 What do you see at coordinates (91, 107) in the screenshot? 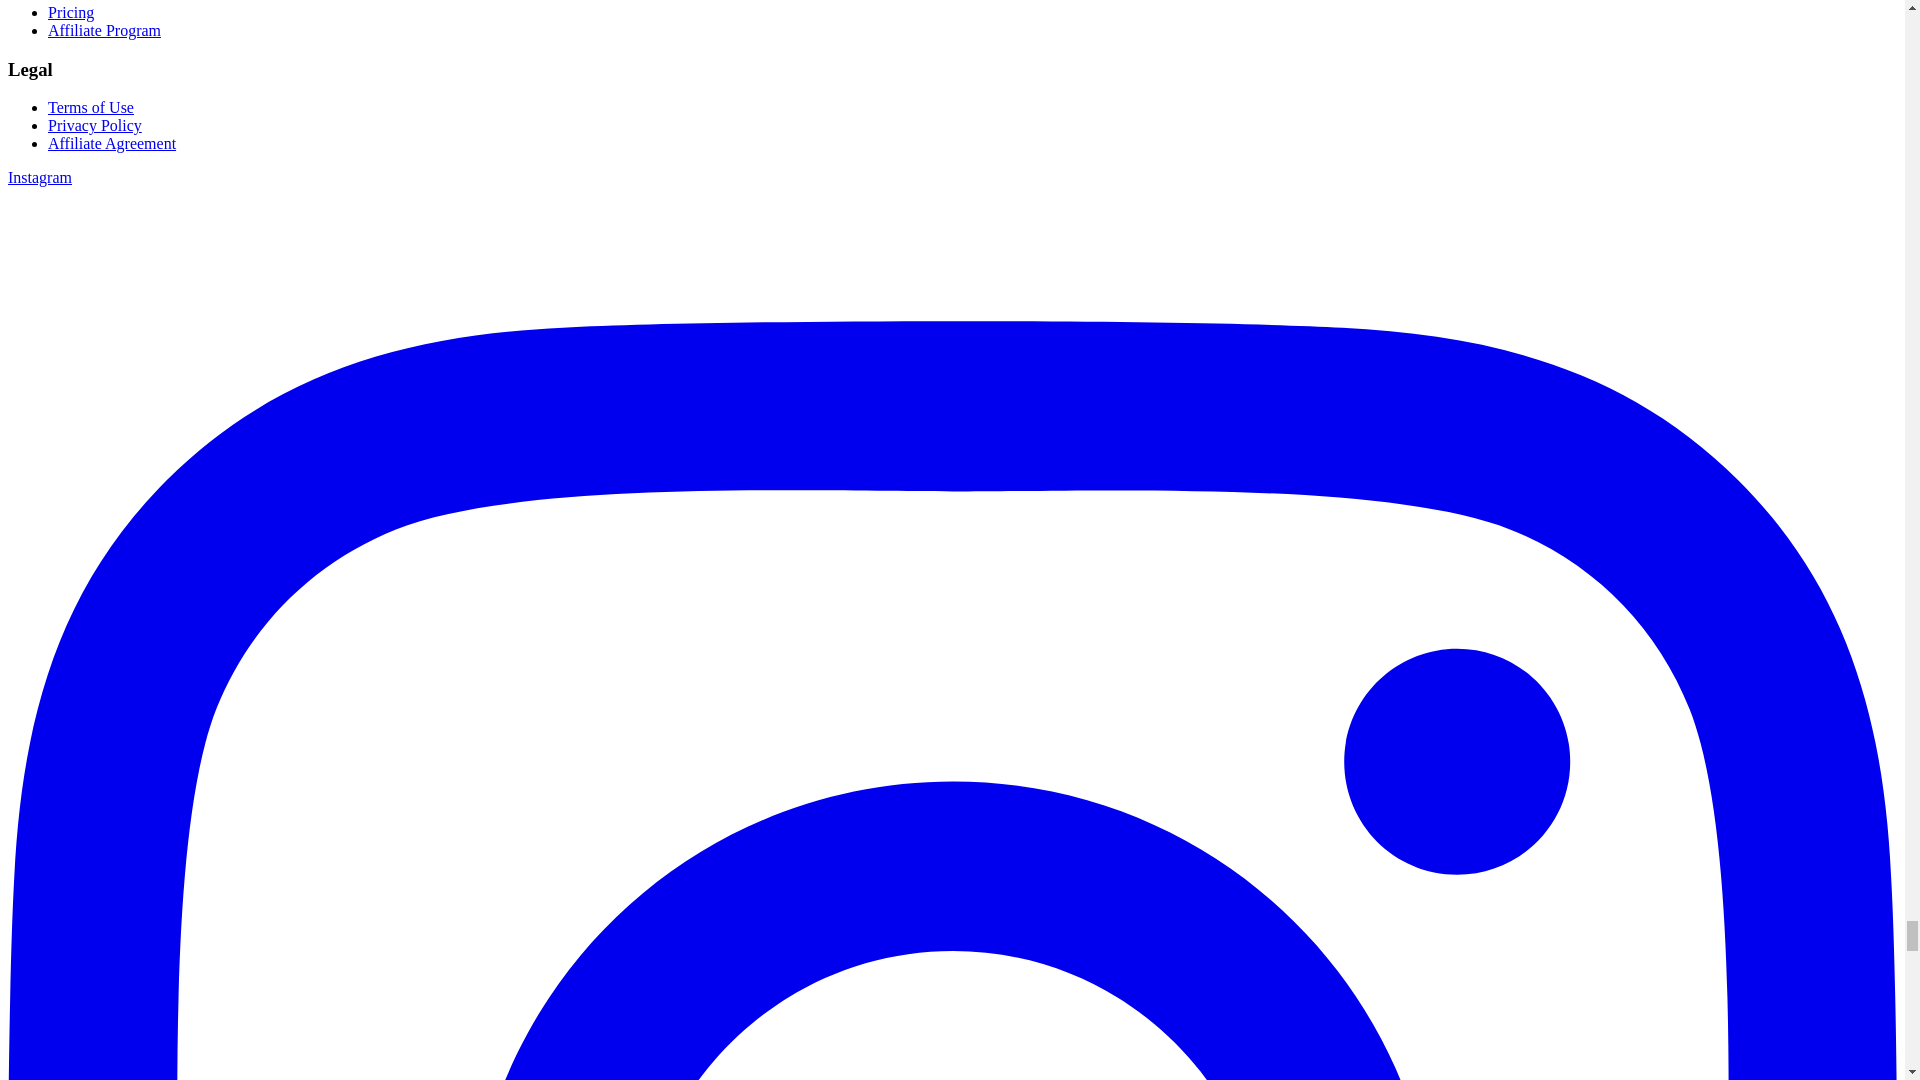
I see `Terms of Use` at bounding box center [91, 107].